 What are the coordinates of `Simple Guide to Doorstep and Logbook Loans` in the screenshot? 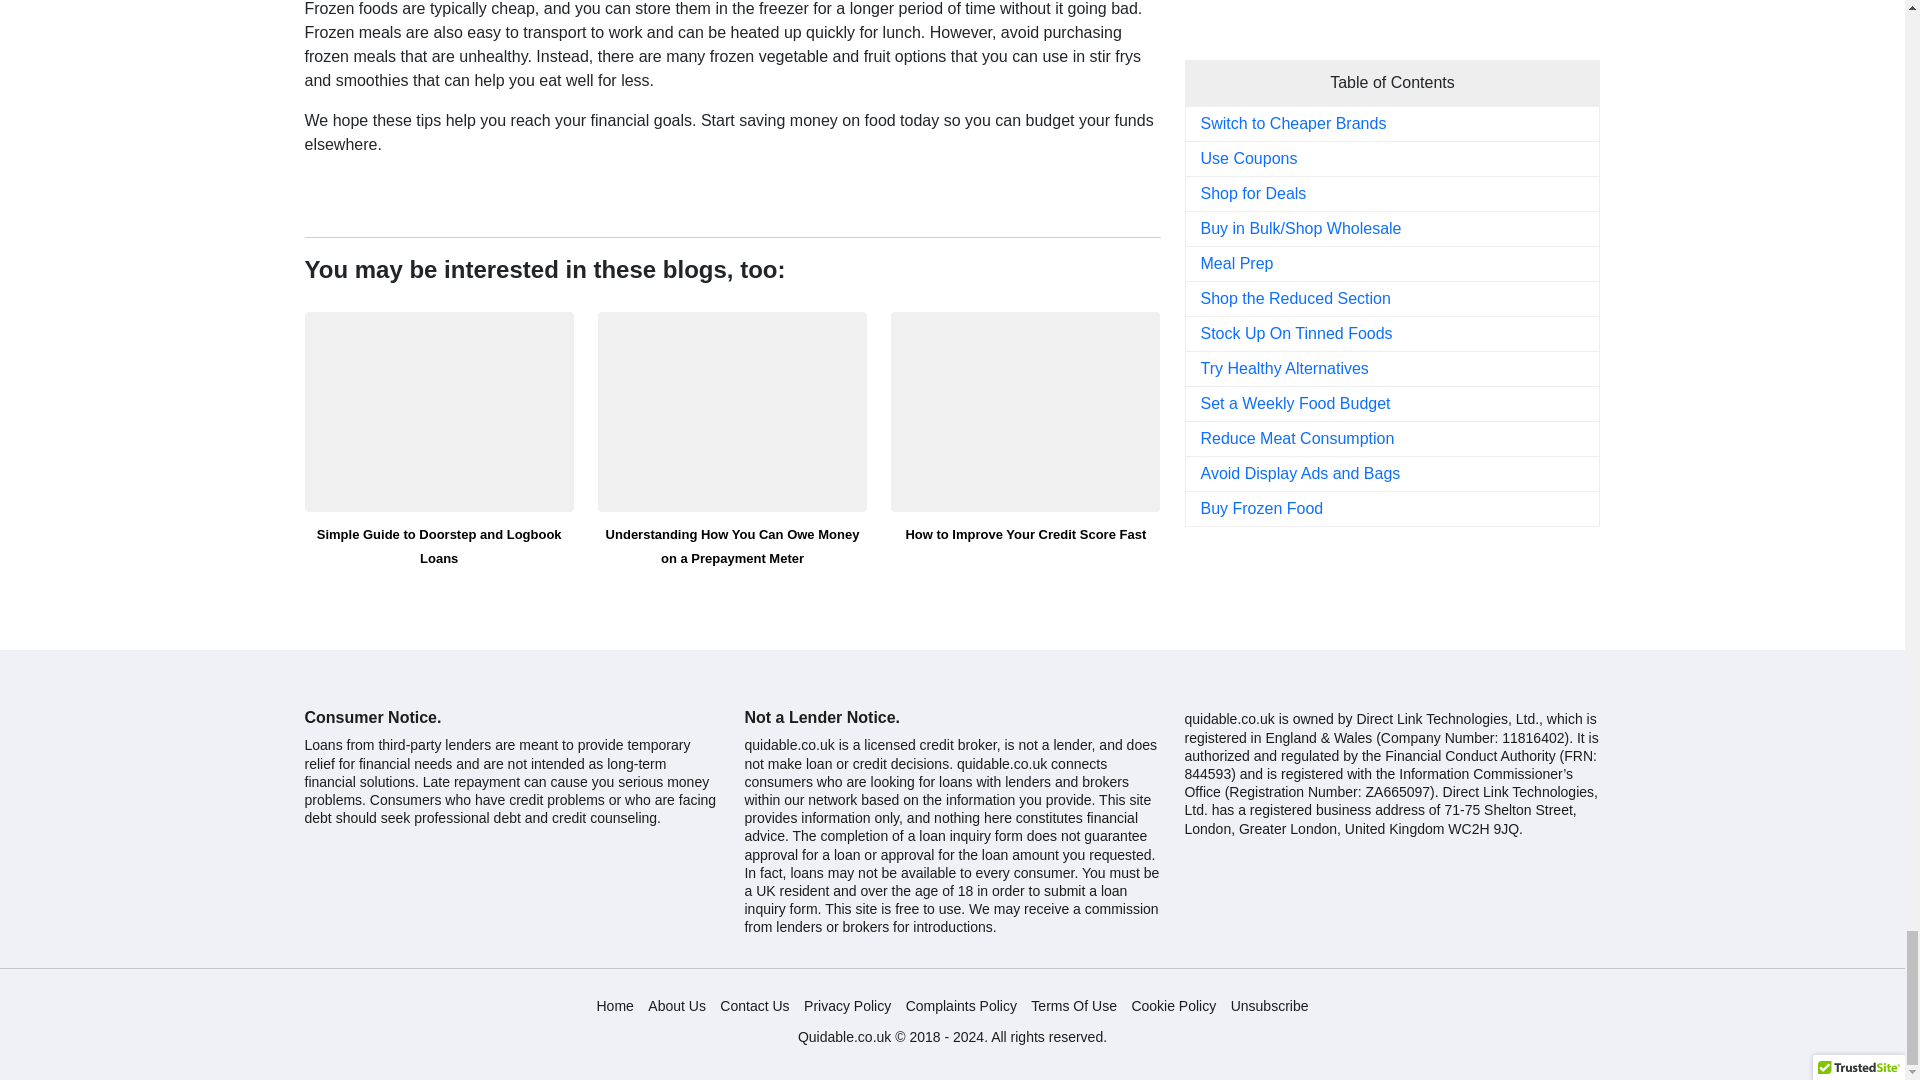 It's located at (438, 412).